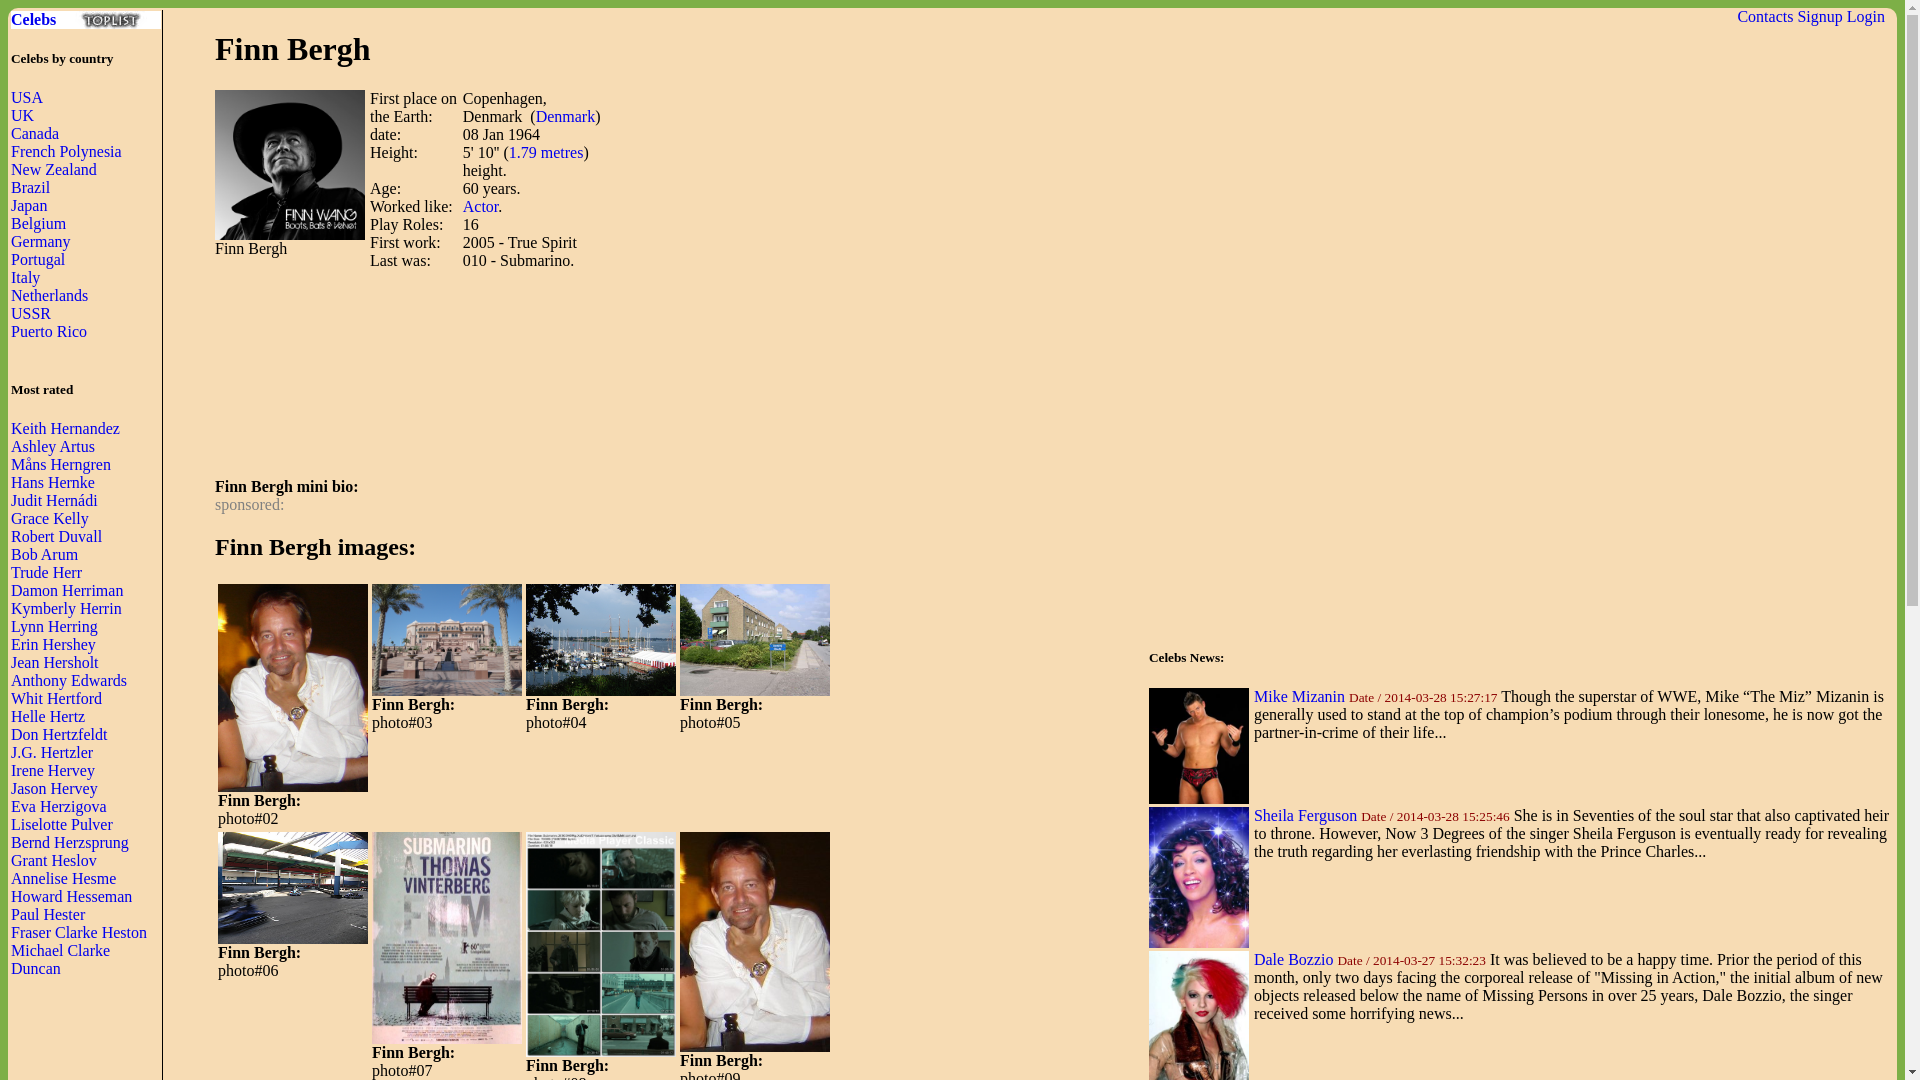  What do you see at coordinates (35, 133) in the screenshot?
I see `Canada` at bounding box center [35, 133].